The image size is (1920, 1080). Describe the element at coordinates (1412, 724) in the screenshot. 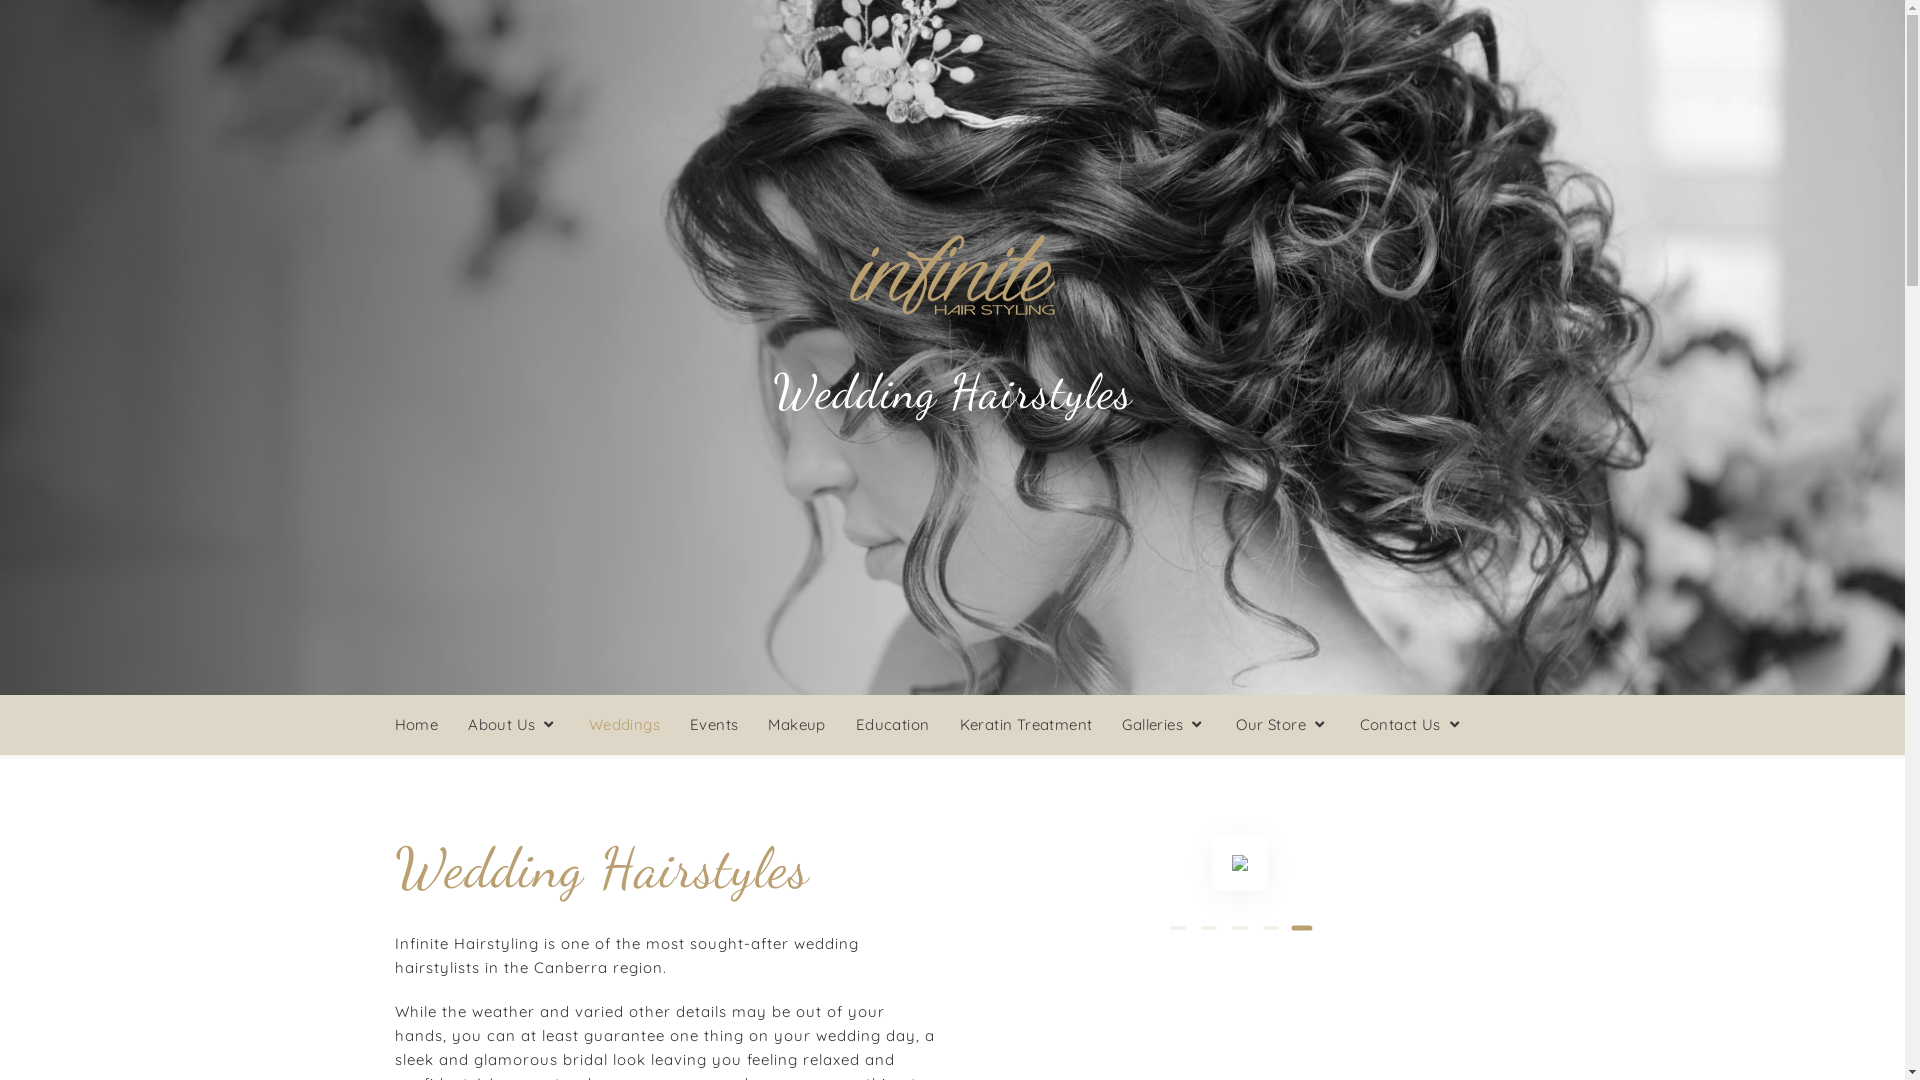

I see `Contact Us` at that location.